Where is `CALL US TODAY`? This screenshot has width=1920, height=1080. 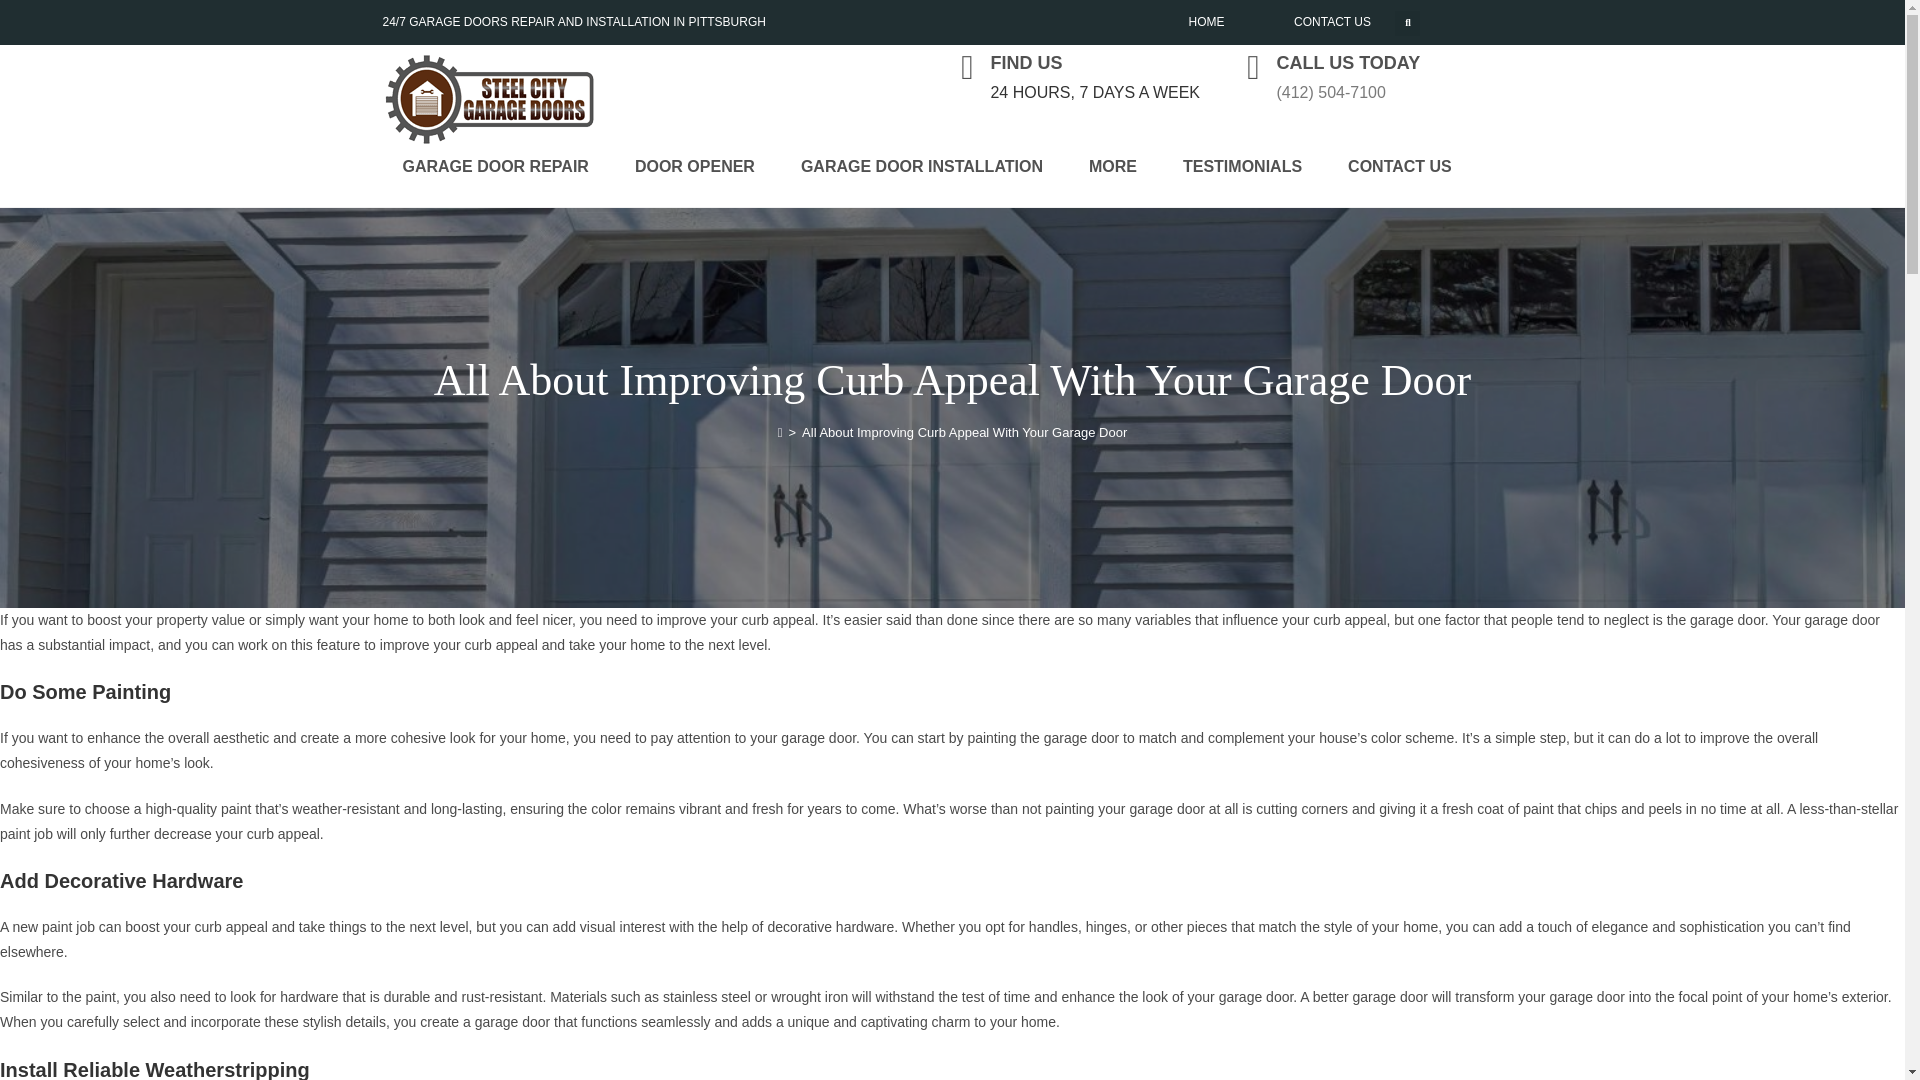 CALL US TODAY is located at coordinates (1348, 62).